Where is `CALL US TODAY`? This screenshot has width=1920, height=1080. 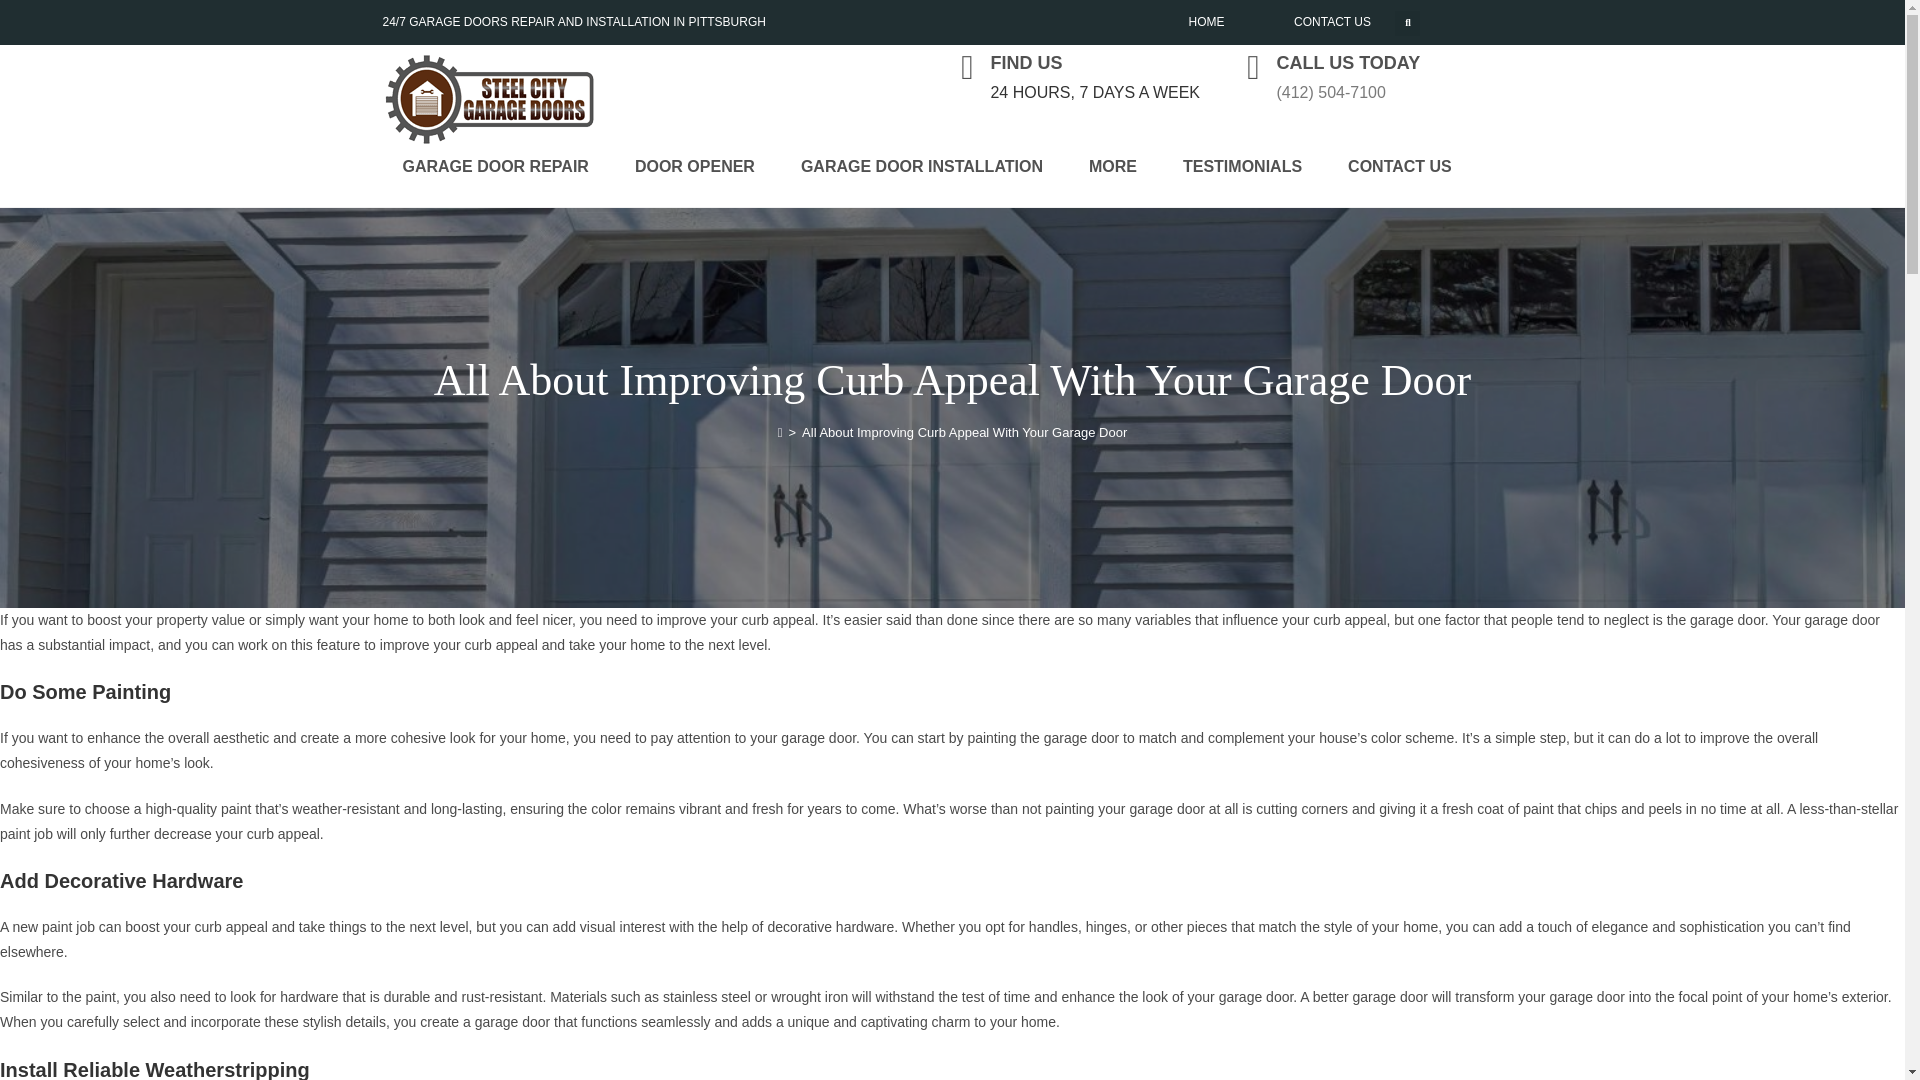 CALL US TODAY is located at coordinates (1348, 62).